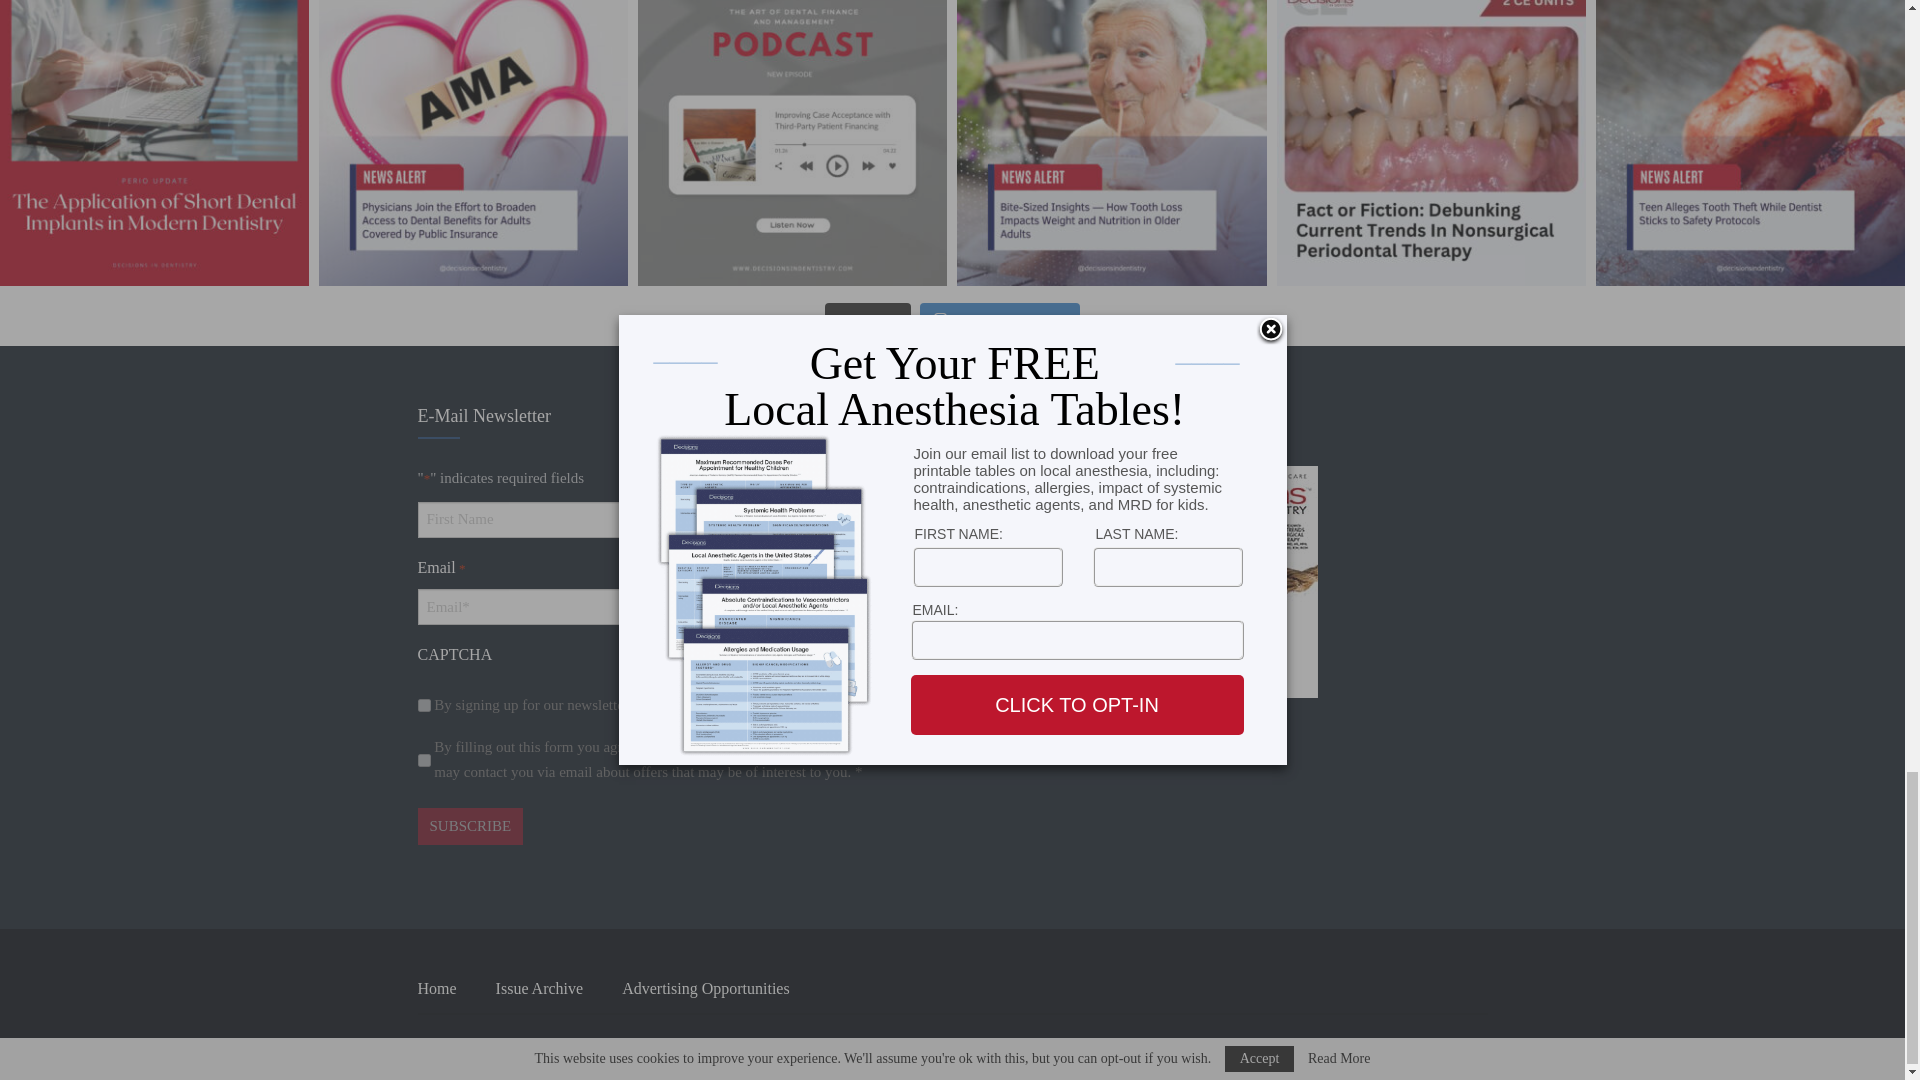 This screenshot has width=1920, height=1080. I want to click on Subscribe, so click(471, 826).